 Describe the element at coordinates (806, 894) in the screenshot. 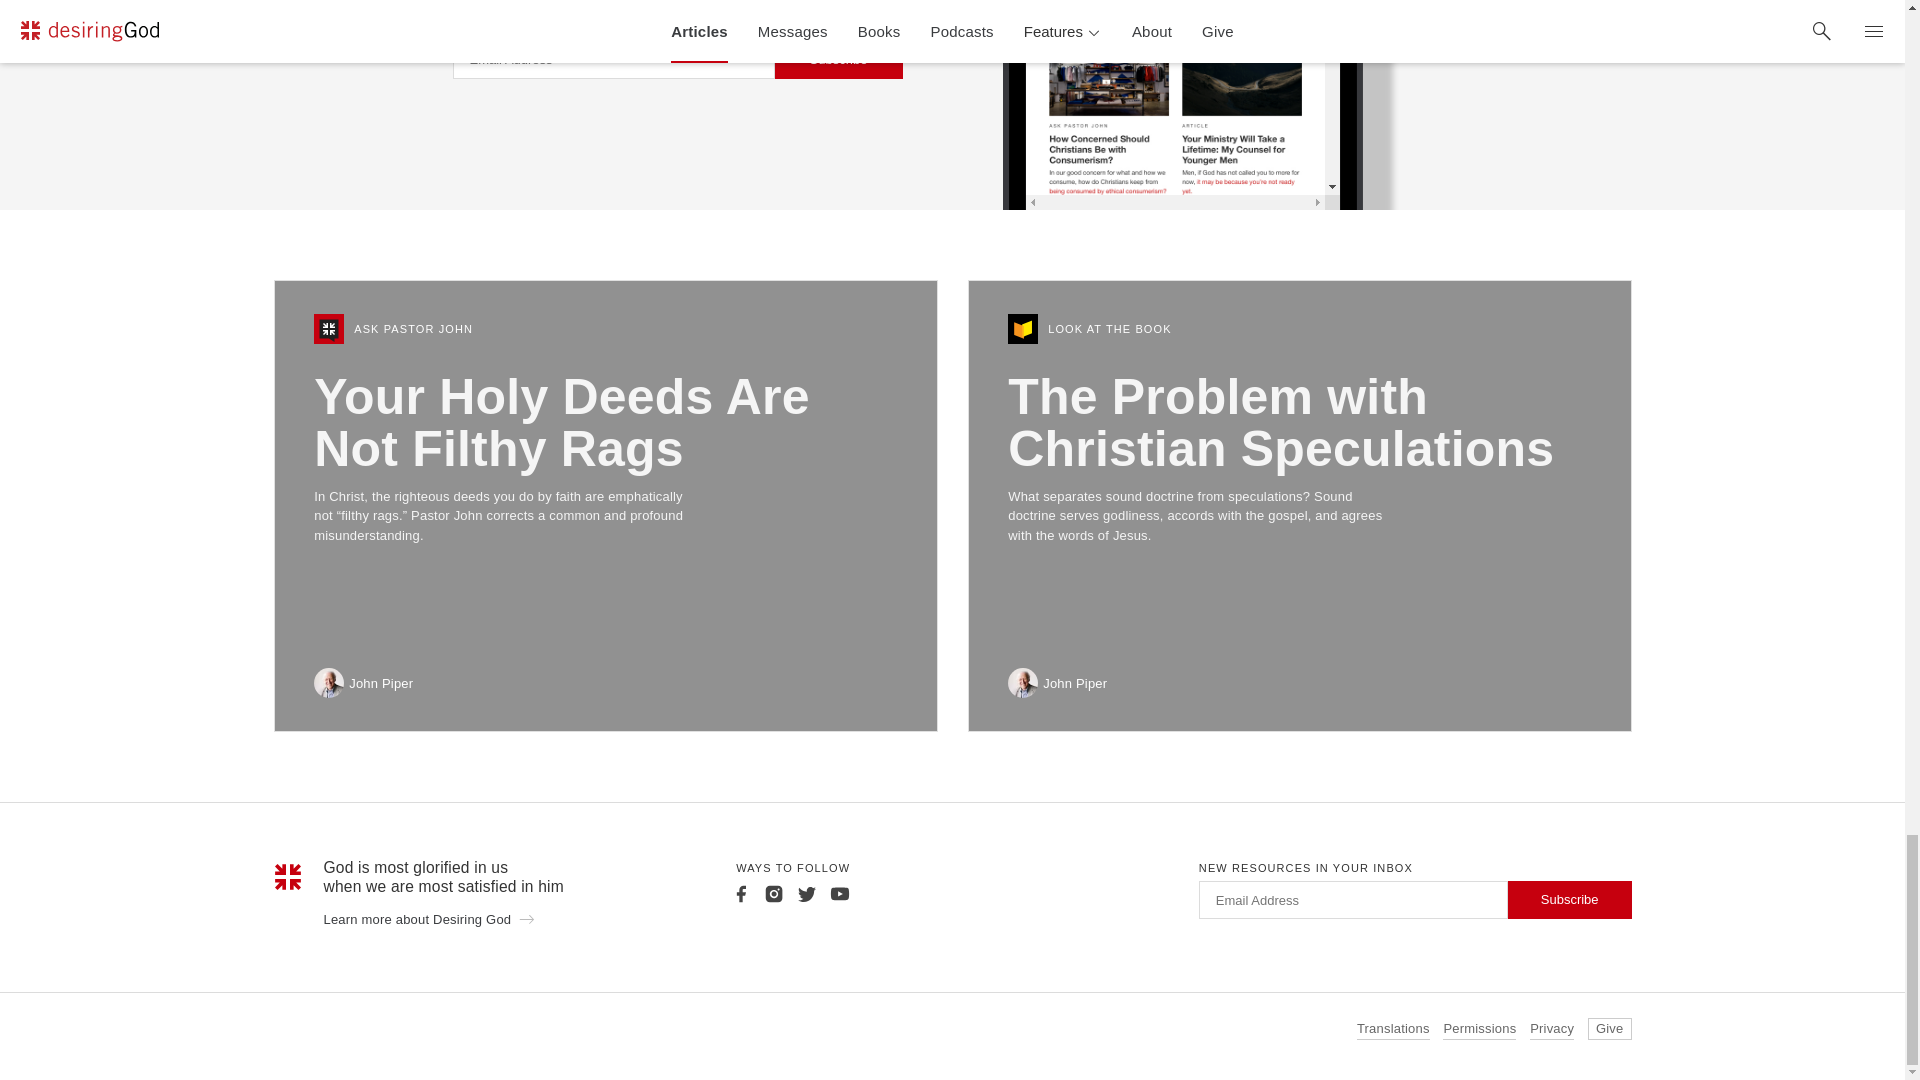

I see `Twitter` at that location.